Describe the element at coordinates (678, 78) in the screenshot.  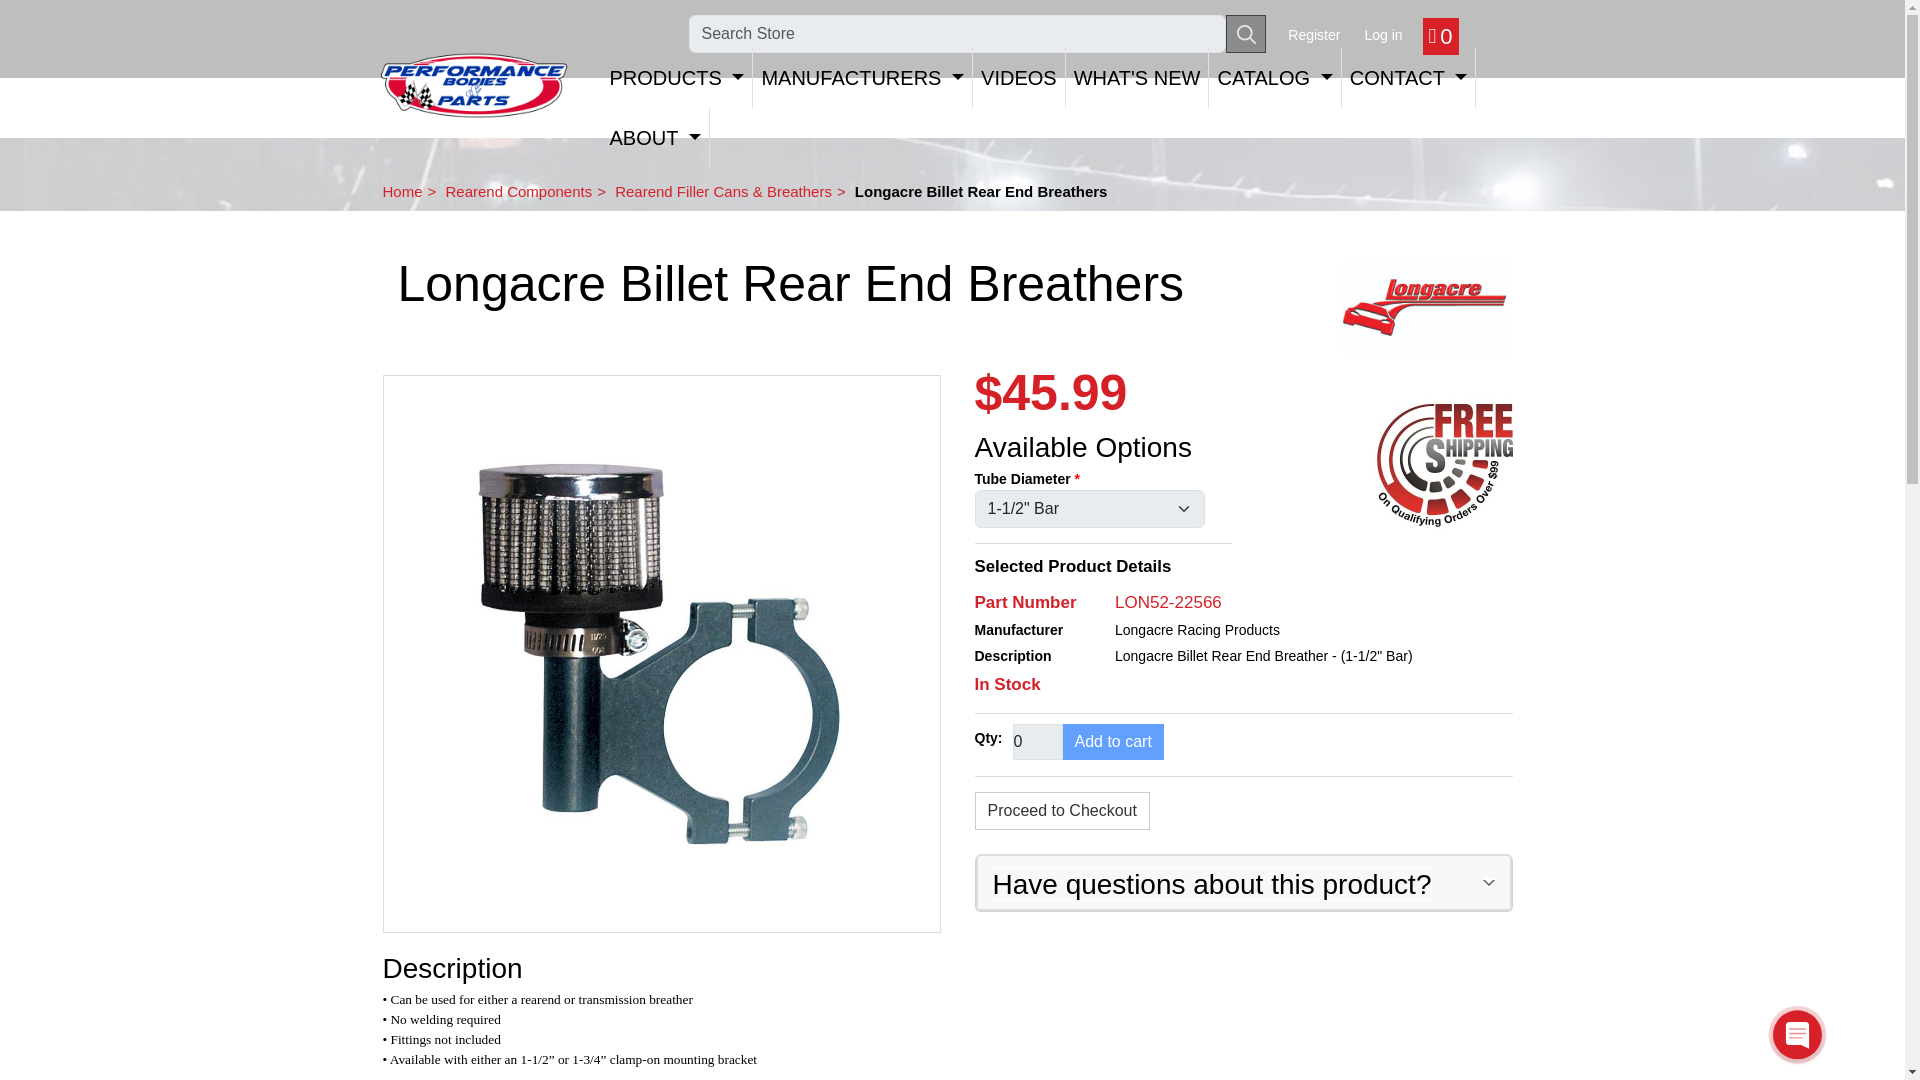
I see `PRODUCTS` at that location.